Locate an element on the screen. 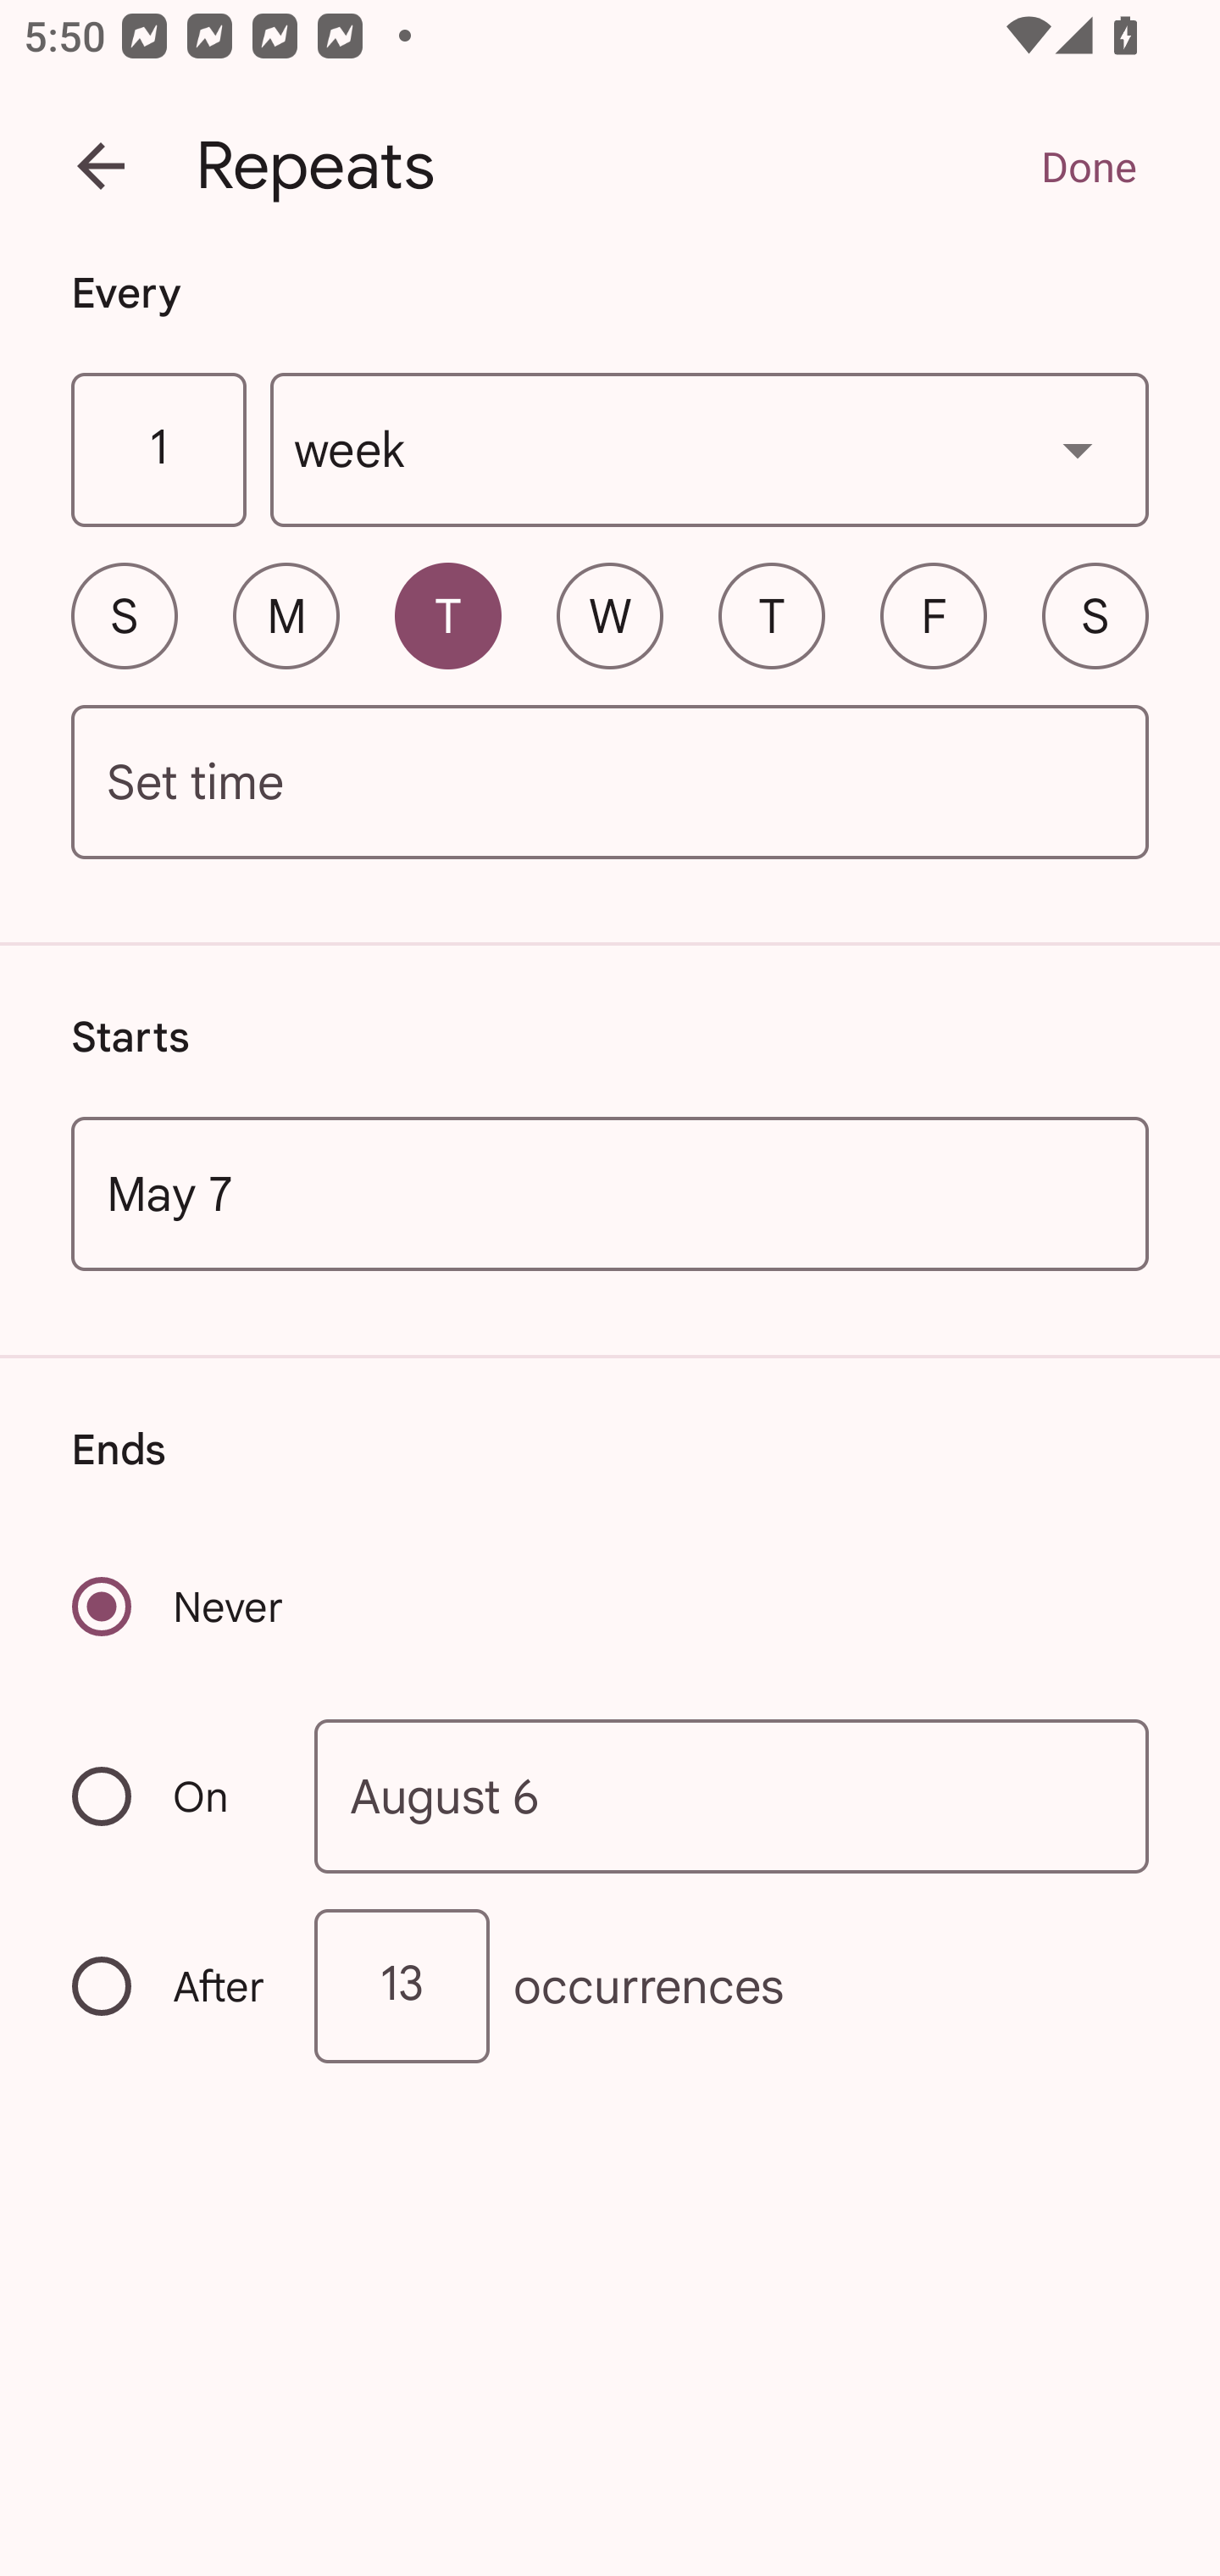 Image resolution: width=1220 pixels, height=2576 pixels. Set time is located at coordinates (610, 783).